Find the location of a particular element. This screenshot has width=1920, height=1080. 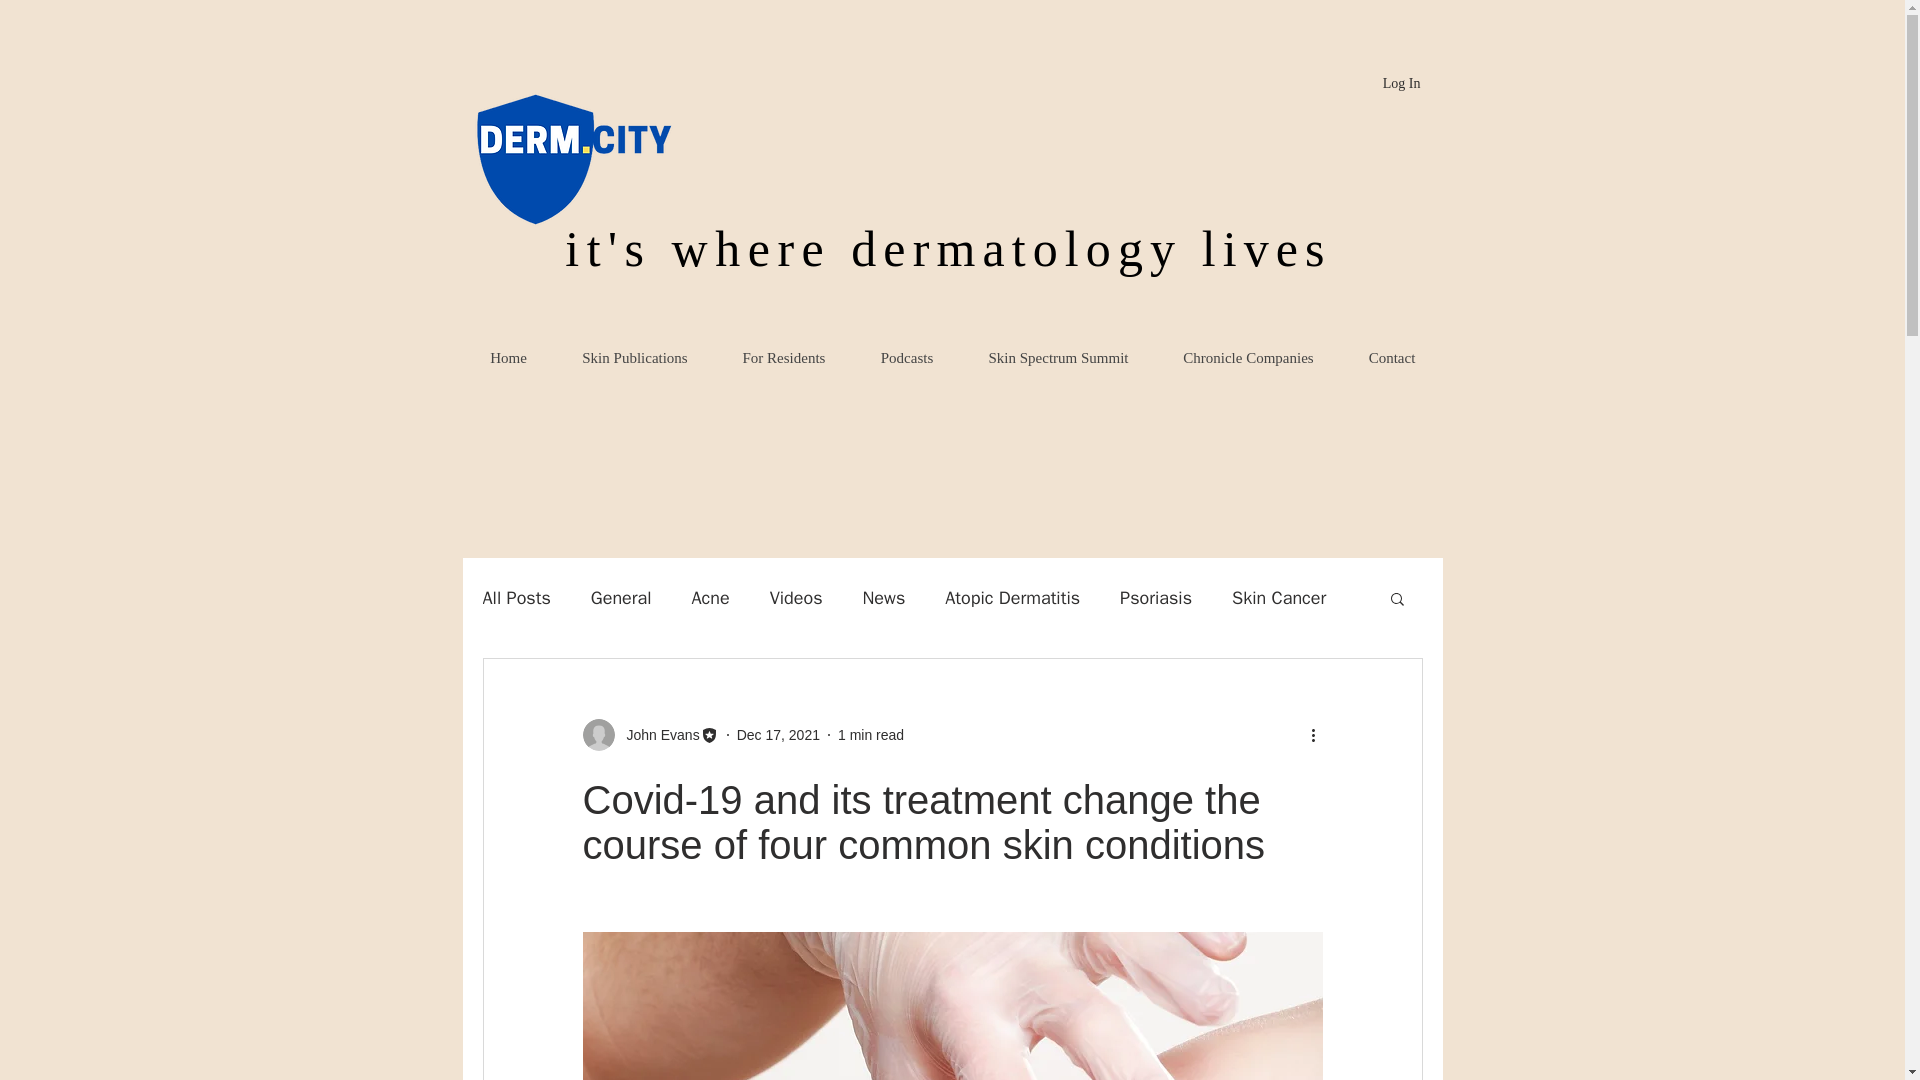

Contact is located at coordinates (1390, 358).